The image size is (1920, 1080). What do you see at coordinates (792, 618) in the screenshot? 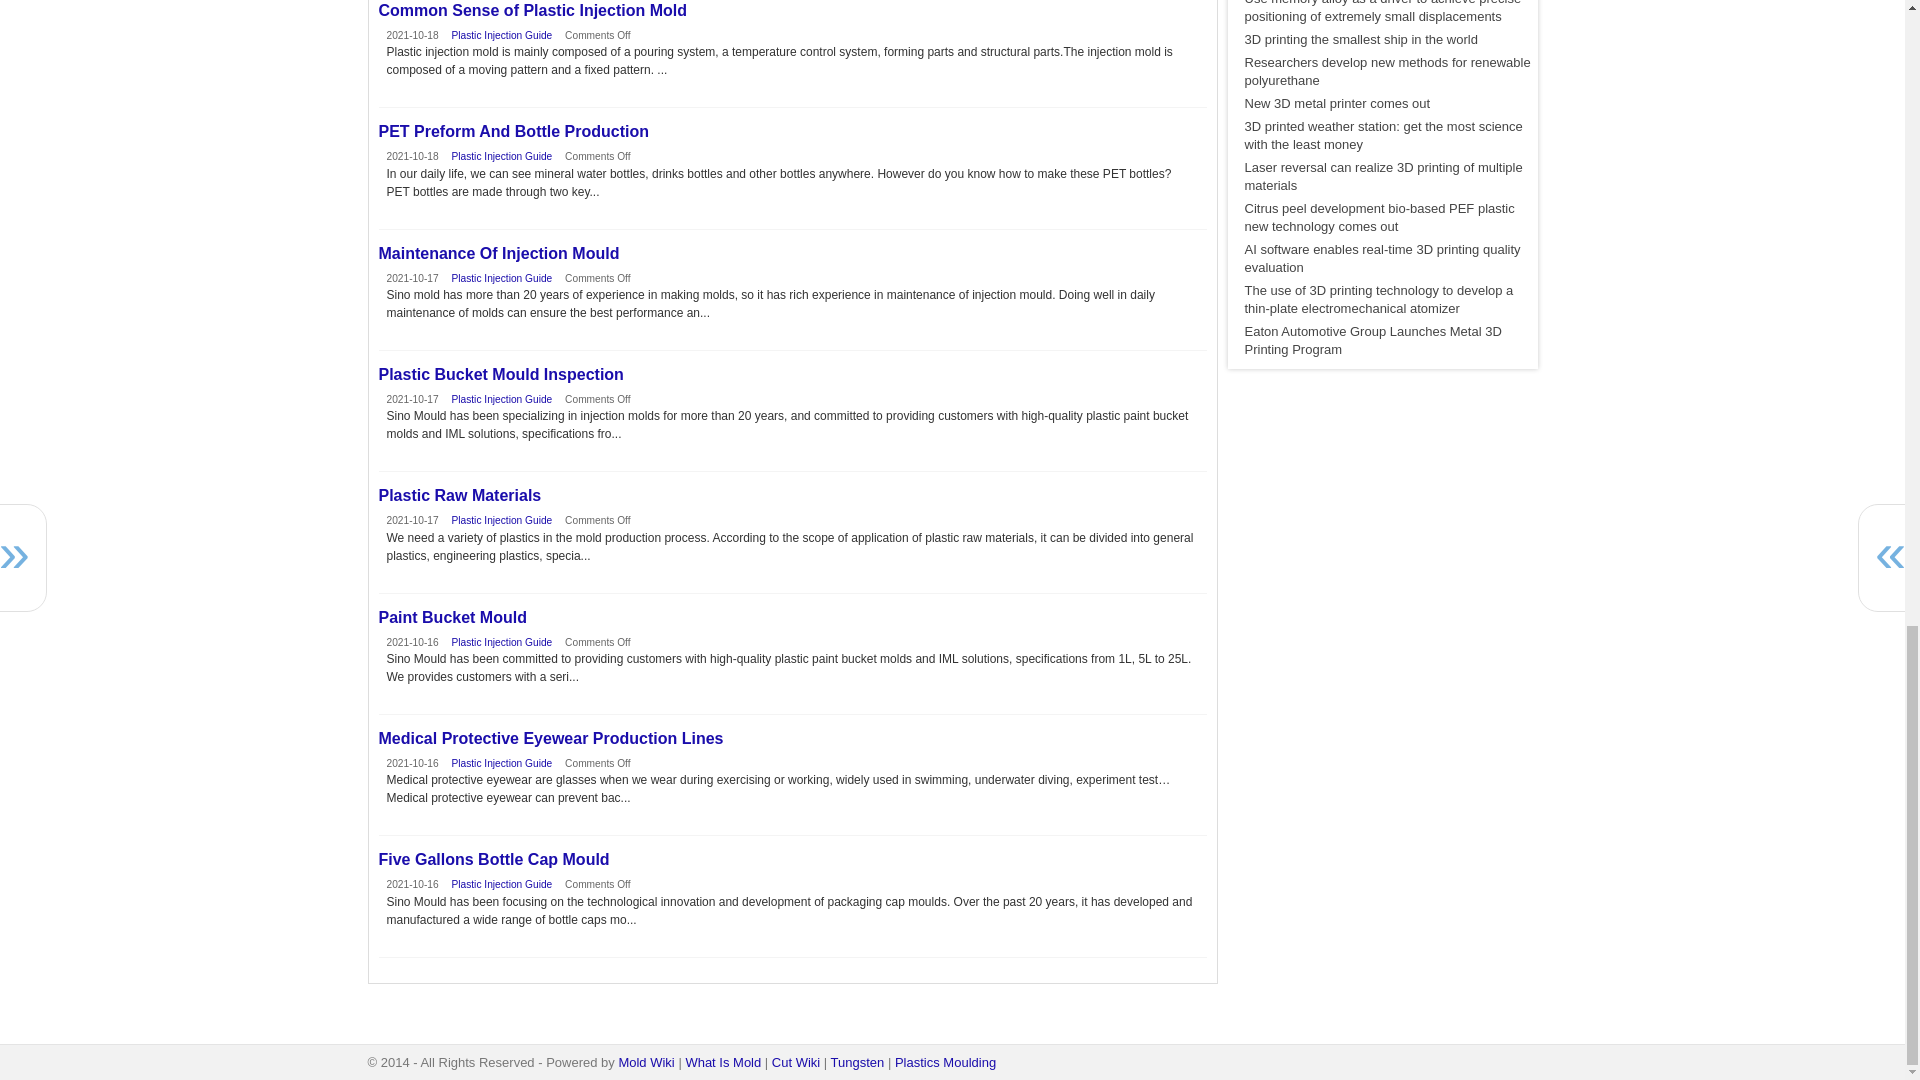
I see `Paint Bucket Mould` at bounding box center [792, 618].